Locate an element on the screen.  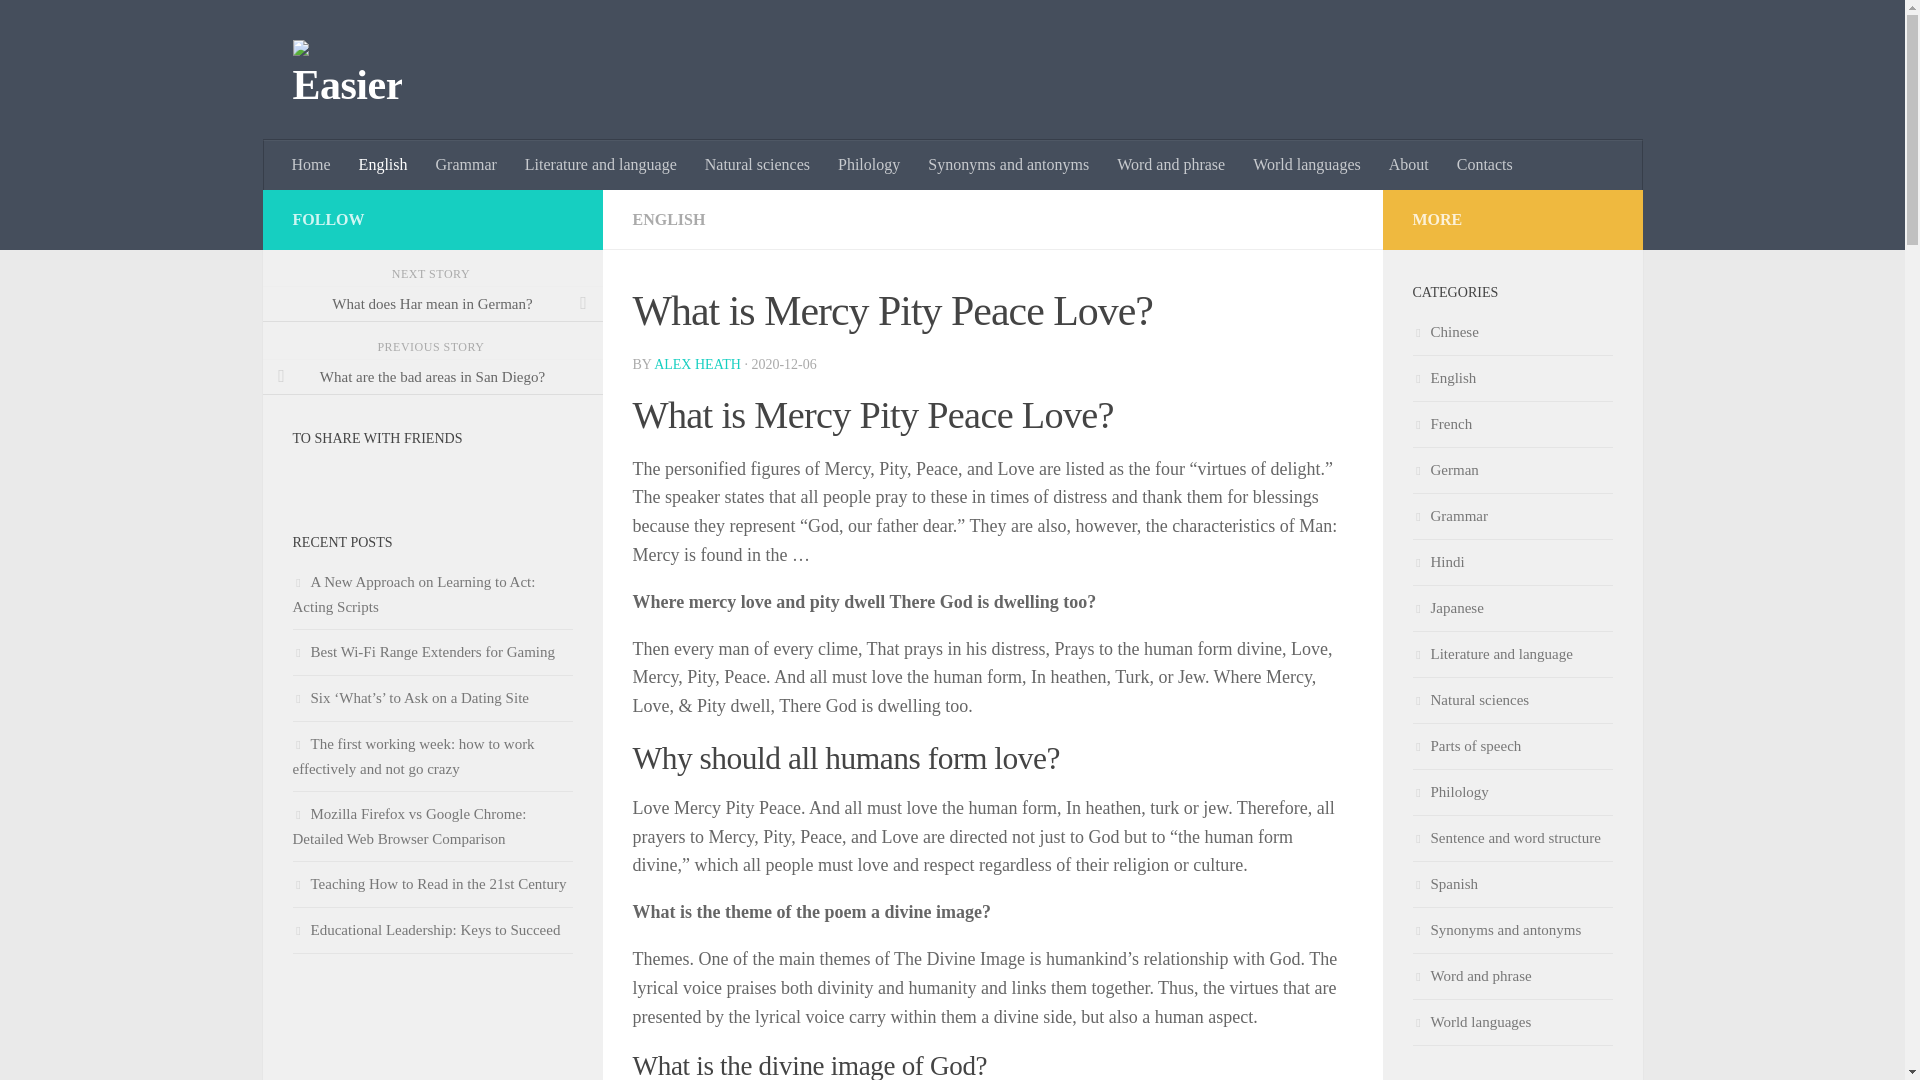
Home is located at coordinates (312, 165).